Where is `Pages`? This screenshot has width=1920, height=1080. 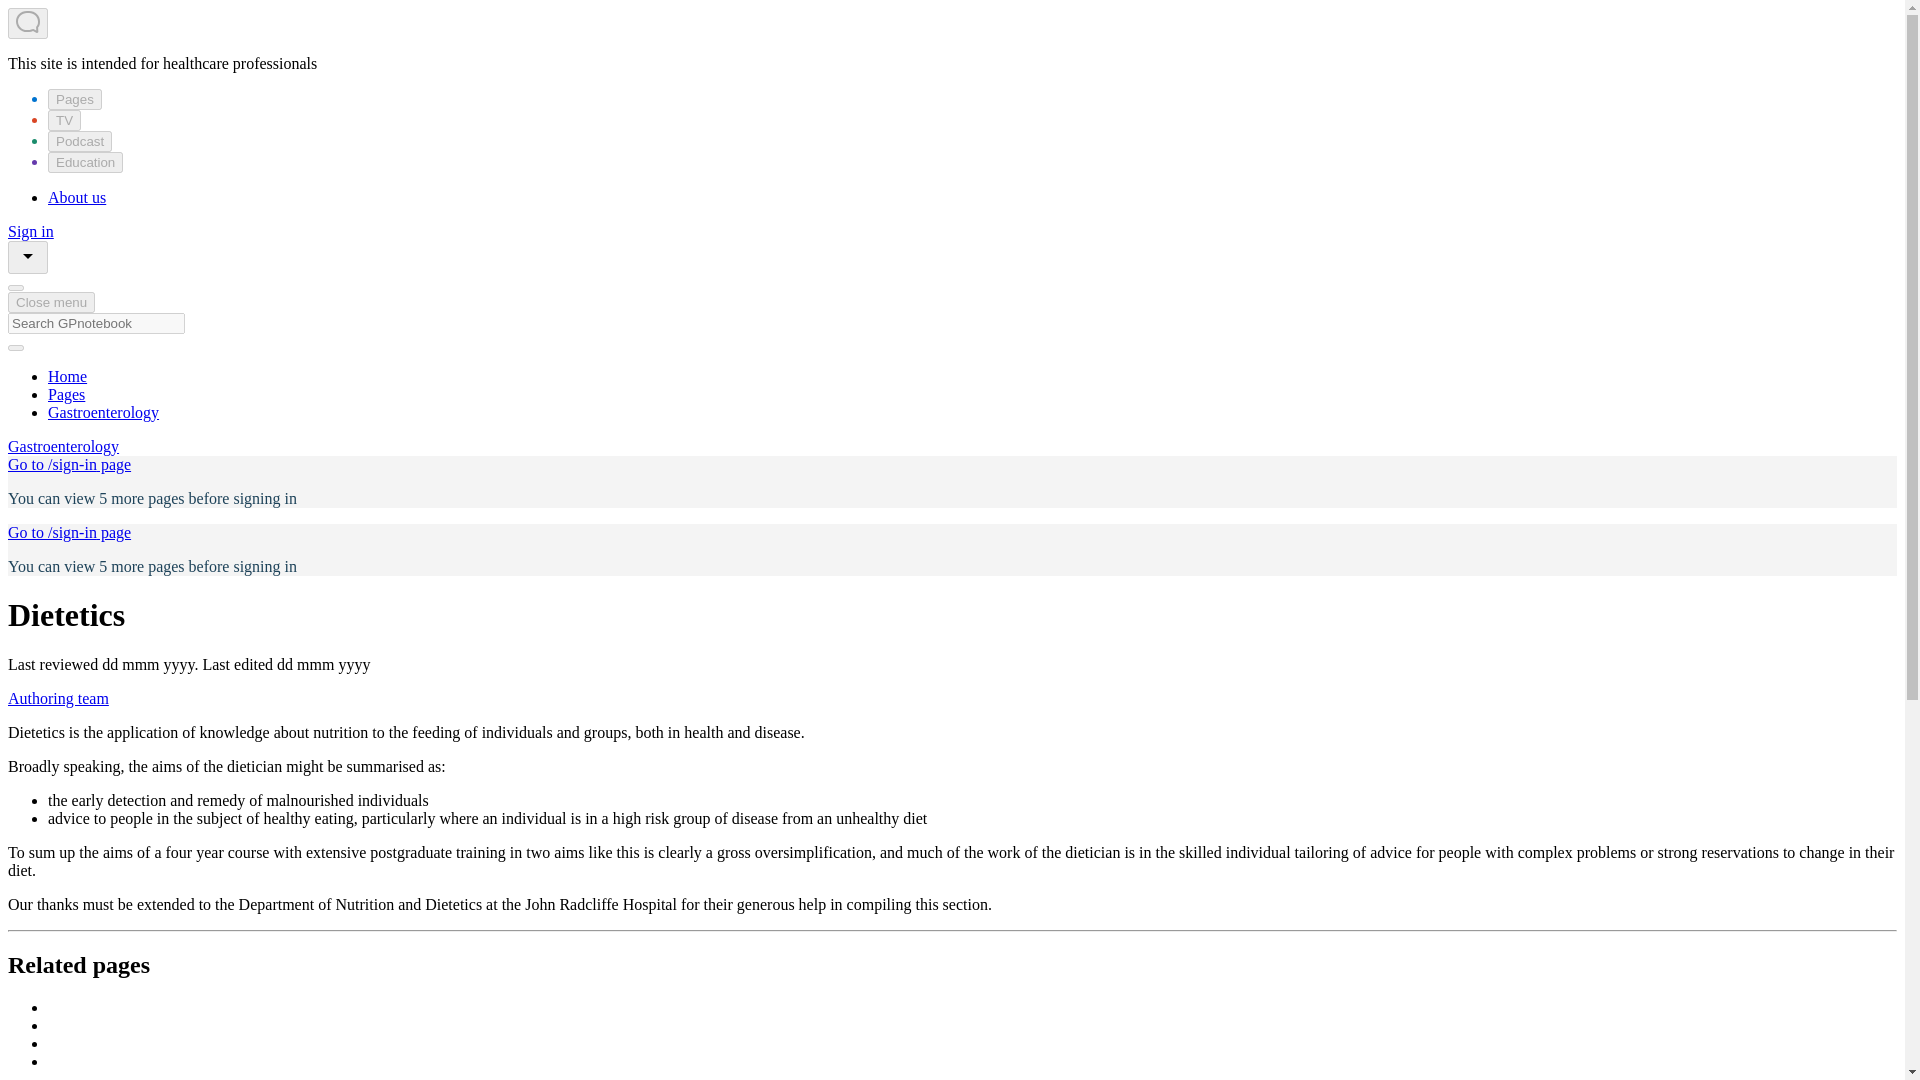
Pages is located at coordinates (66, 394).